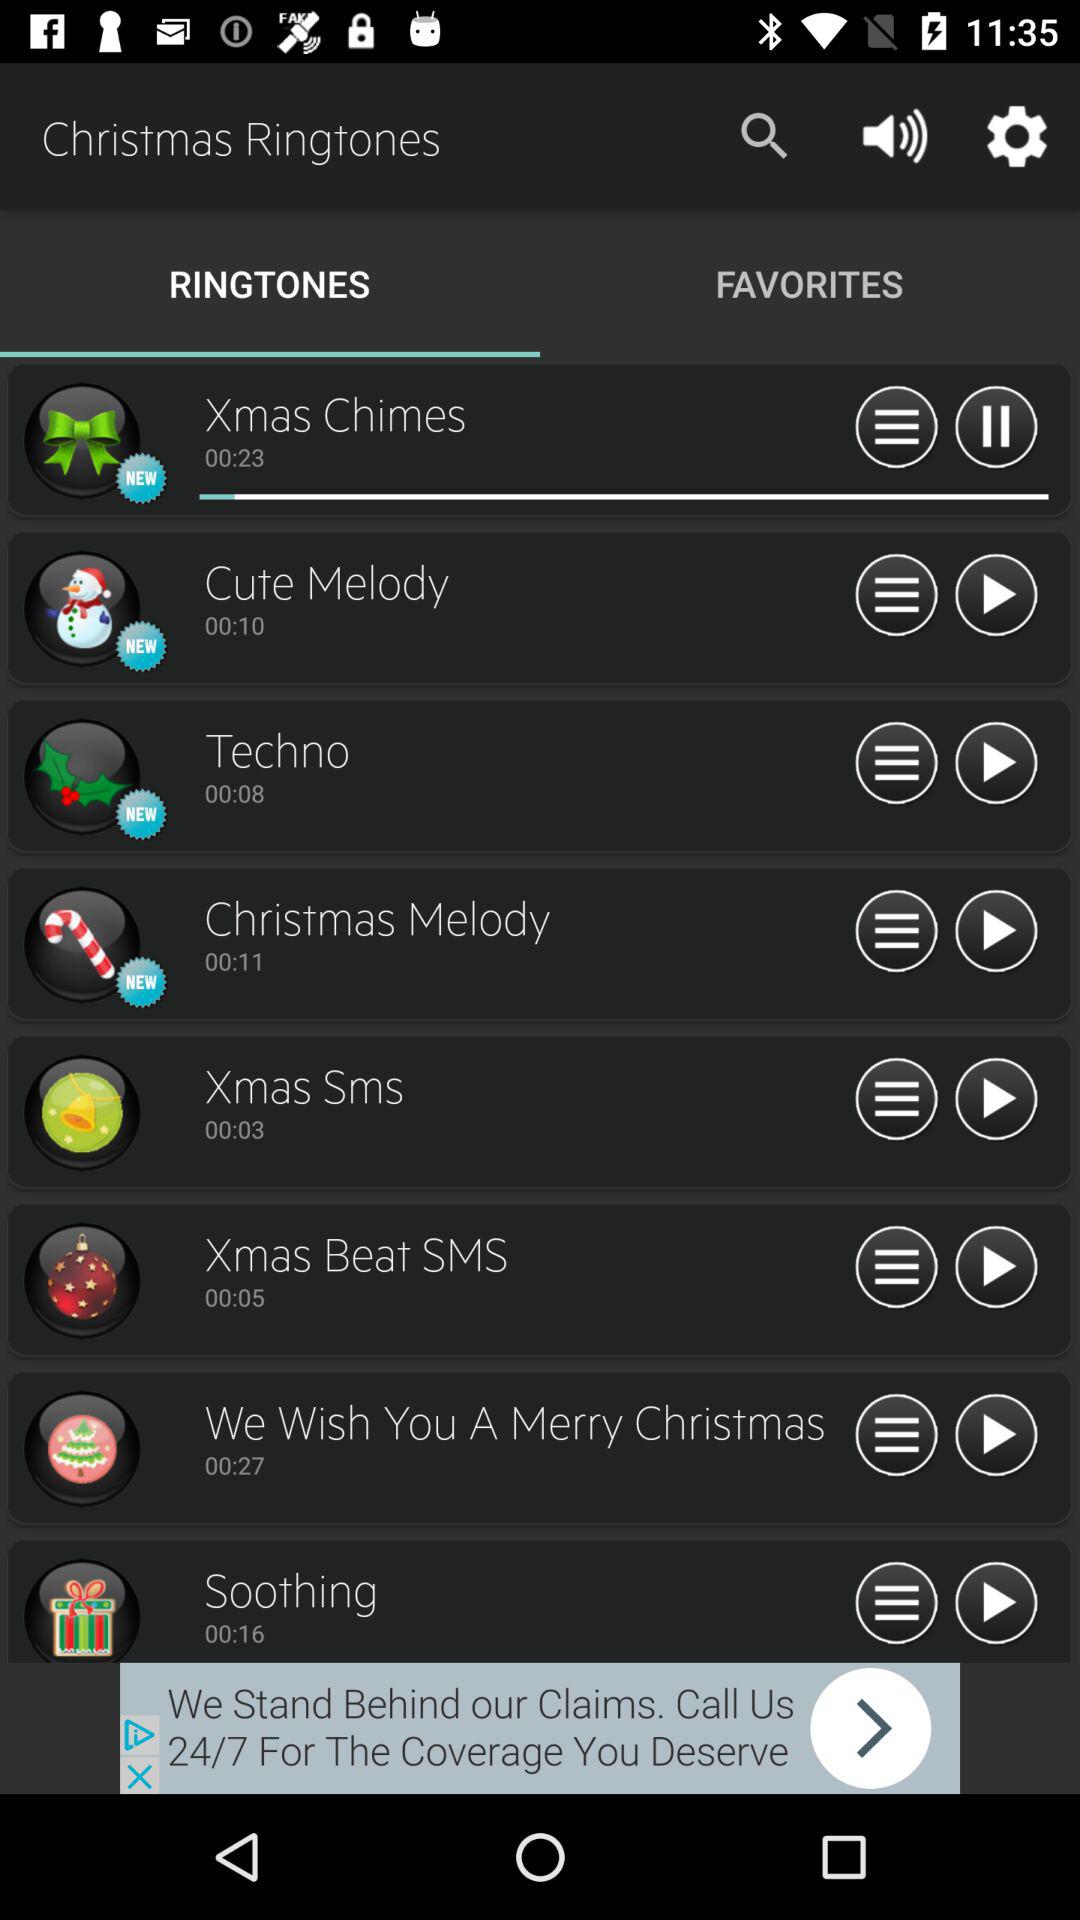 Image resolution: width=1080 pixels, height=1920 pixels. Describe the element at coordinates (896, 1100) in the screenshot. I see `go to setting` at that location.